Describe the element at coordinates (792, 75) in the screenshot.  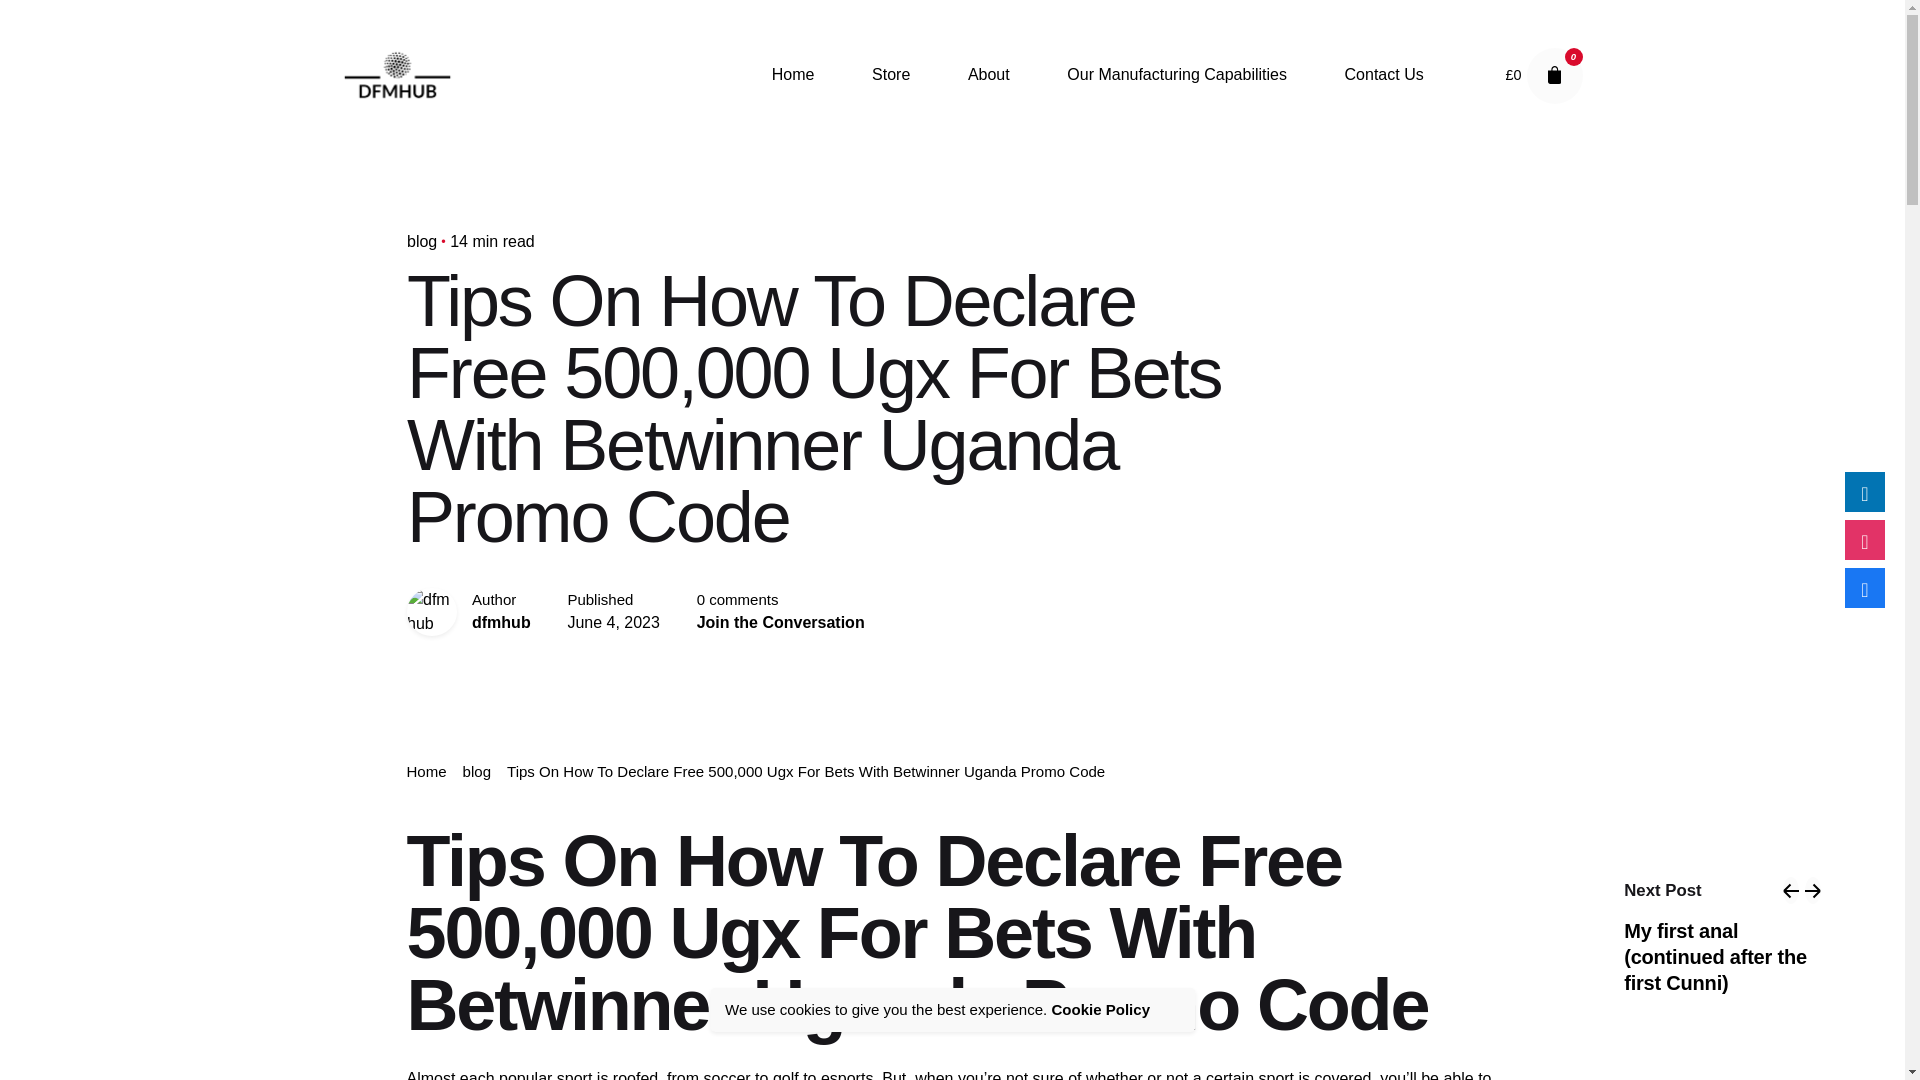
I see `Home` at that location.